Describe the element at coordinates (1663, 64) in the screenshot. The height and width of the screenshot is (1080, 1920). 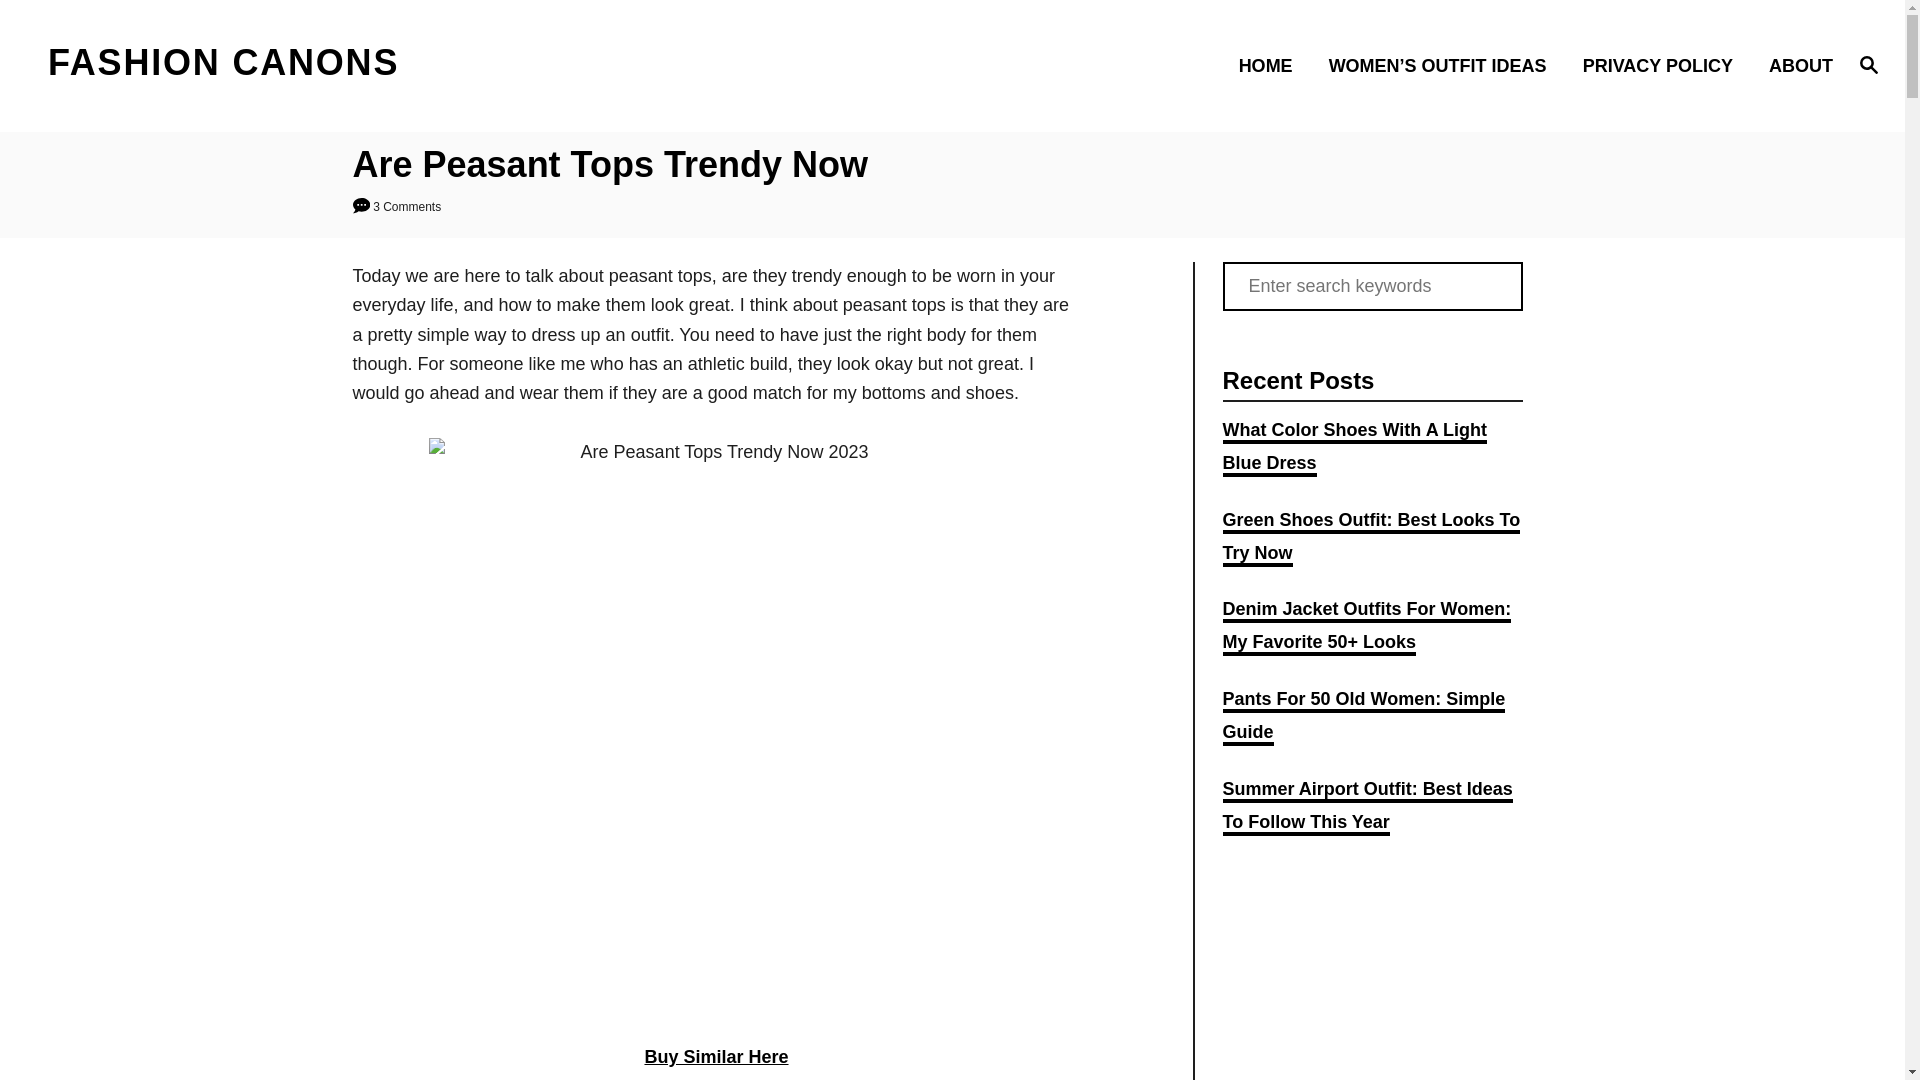
I see `PRIVACY POLICY` at that location.